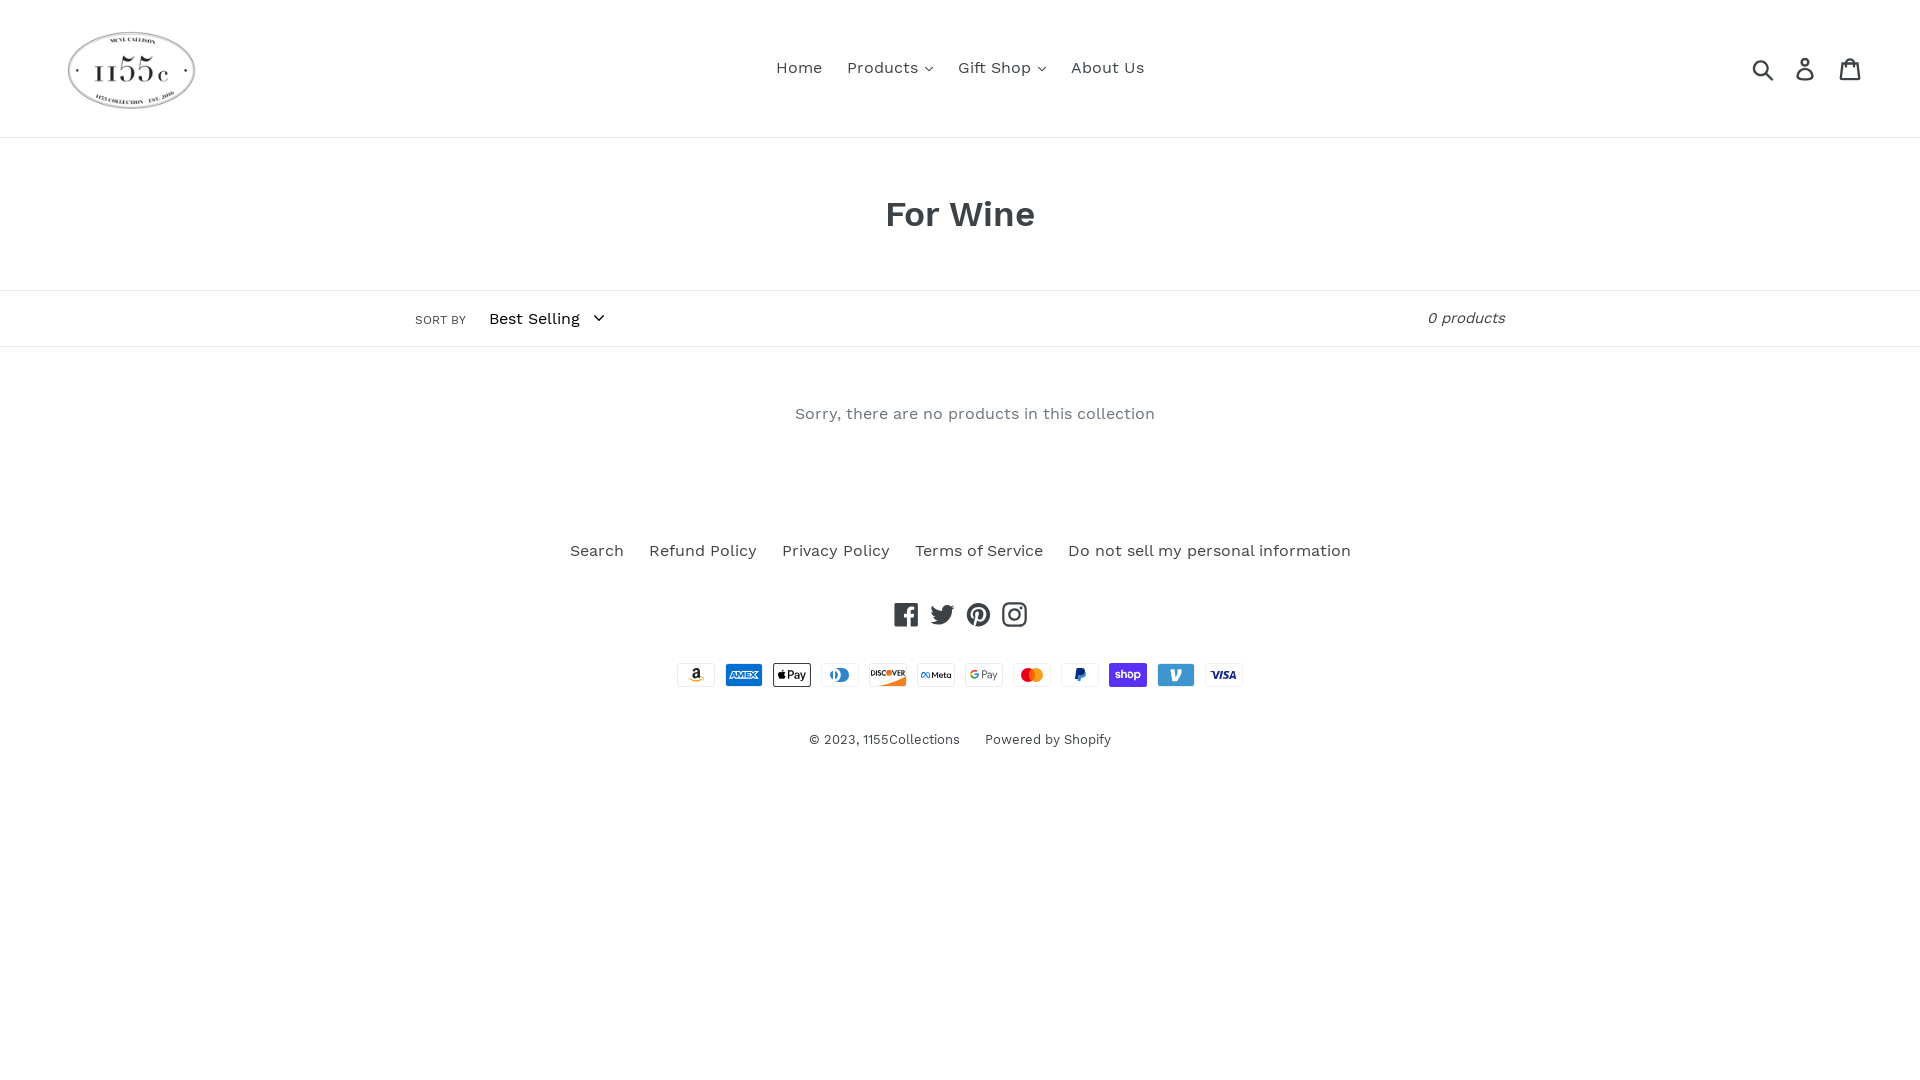  Describe the element at coordinates (836, 550) in the screenshot. I see `Privacy Policy` at that location.